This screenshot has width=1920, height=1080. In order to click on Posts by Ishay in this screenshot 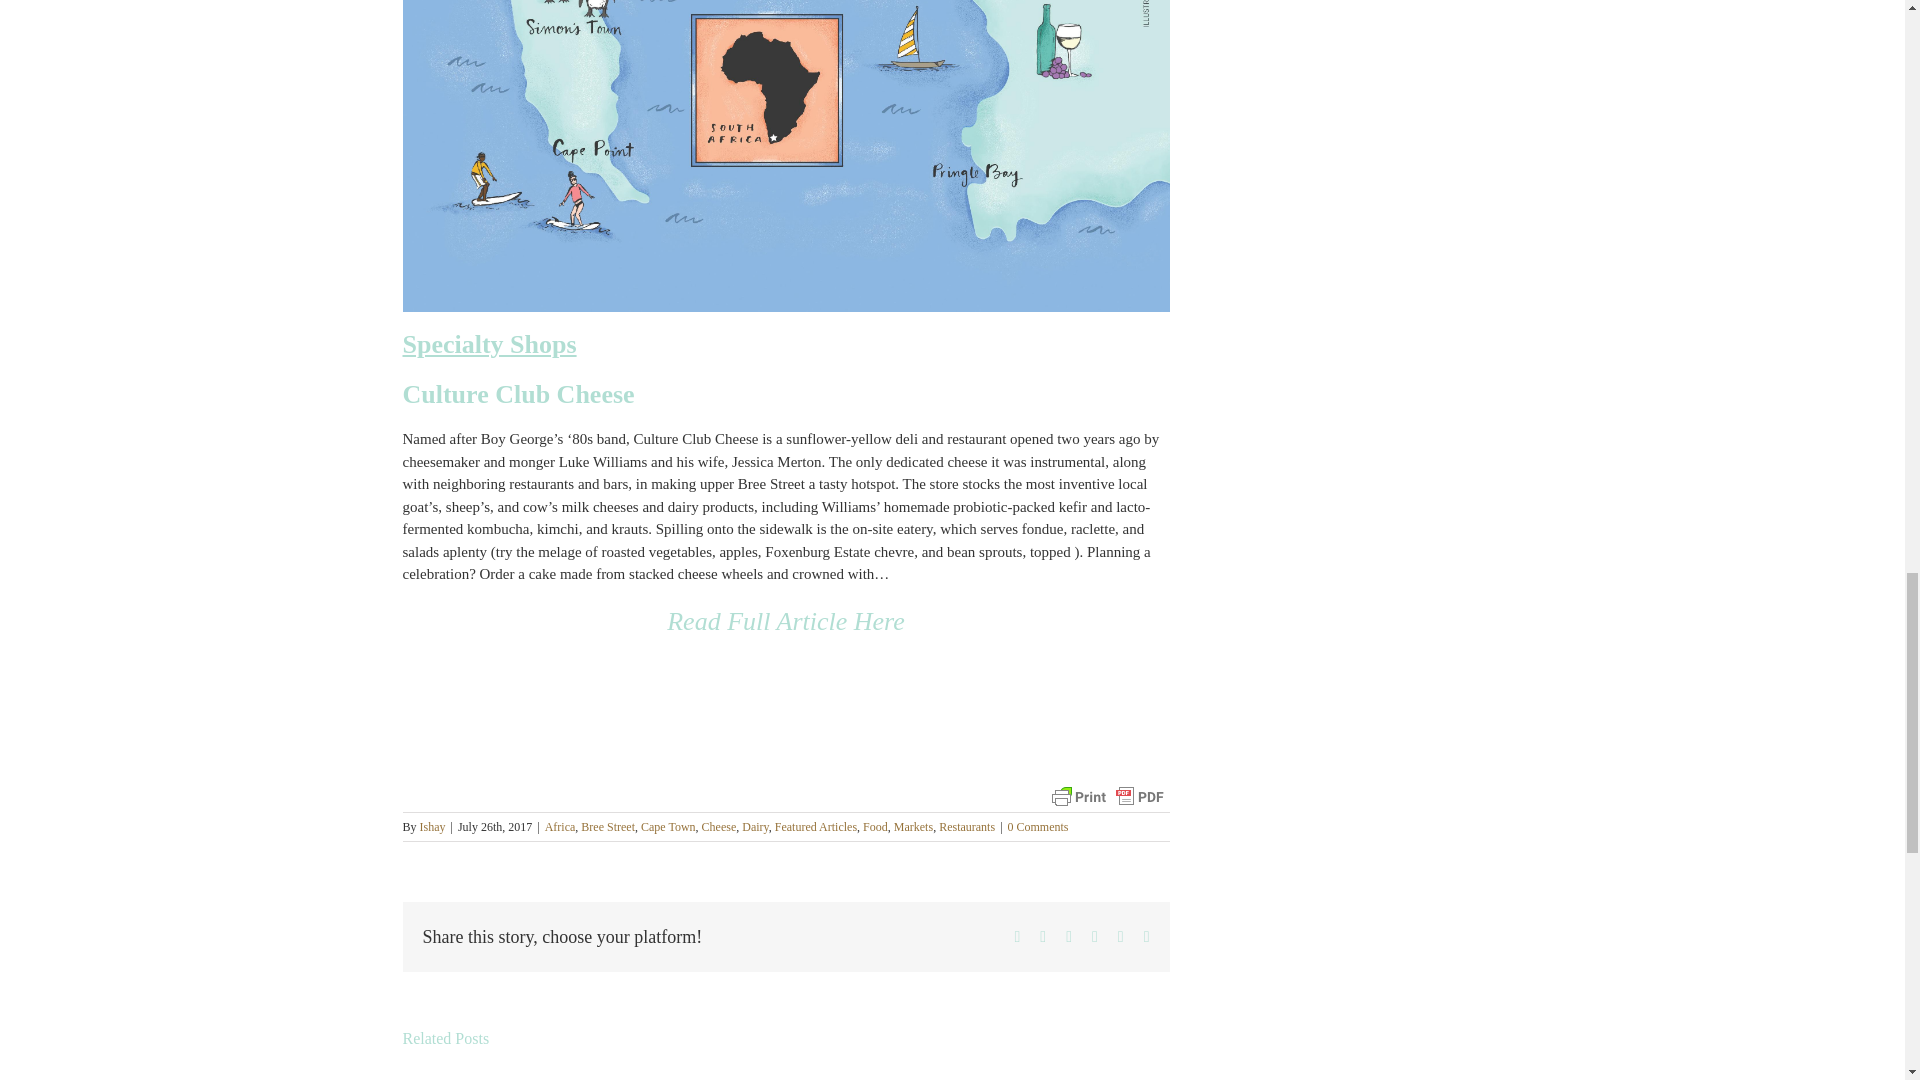, I will do `click(432, 826)`.